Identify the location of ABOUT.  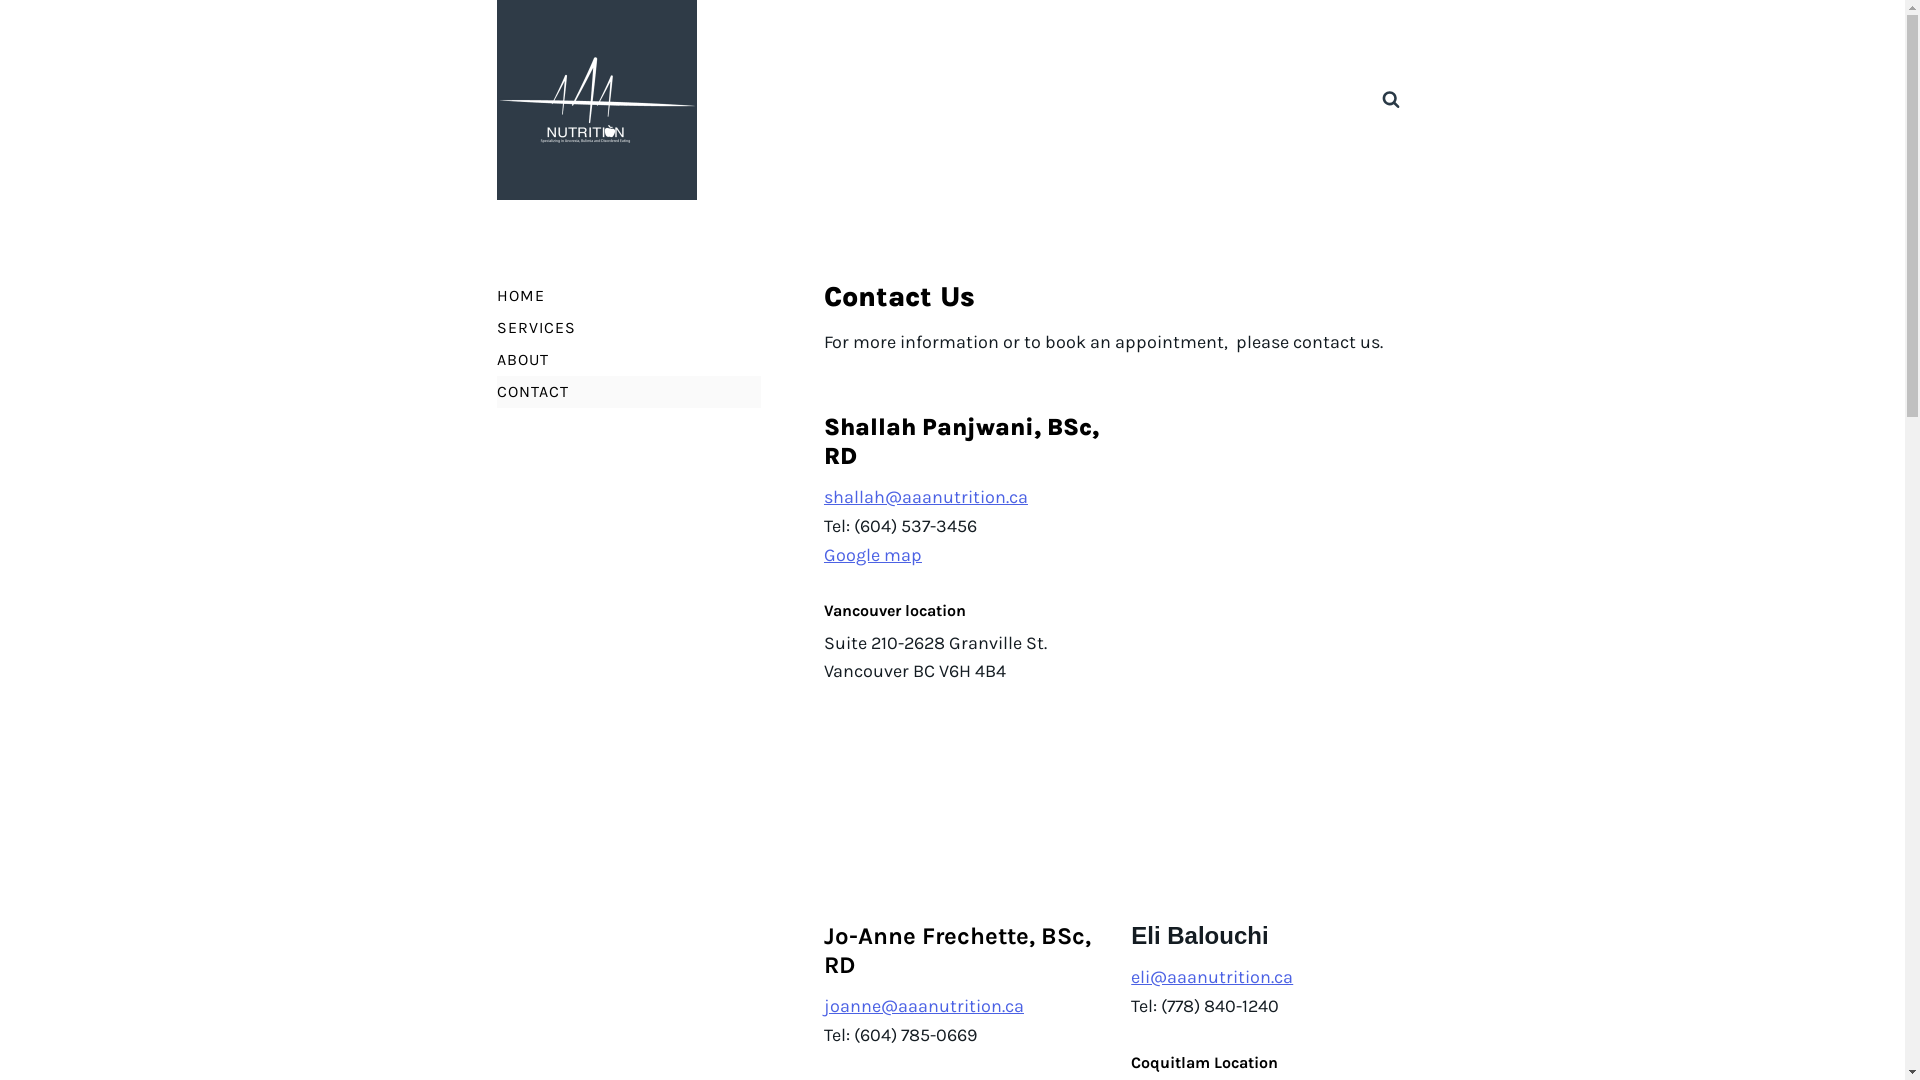
(628, 360).